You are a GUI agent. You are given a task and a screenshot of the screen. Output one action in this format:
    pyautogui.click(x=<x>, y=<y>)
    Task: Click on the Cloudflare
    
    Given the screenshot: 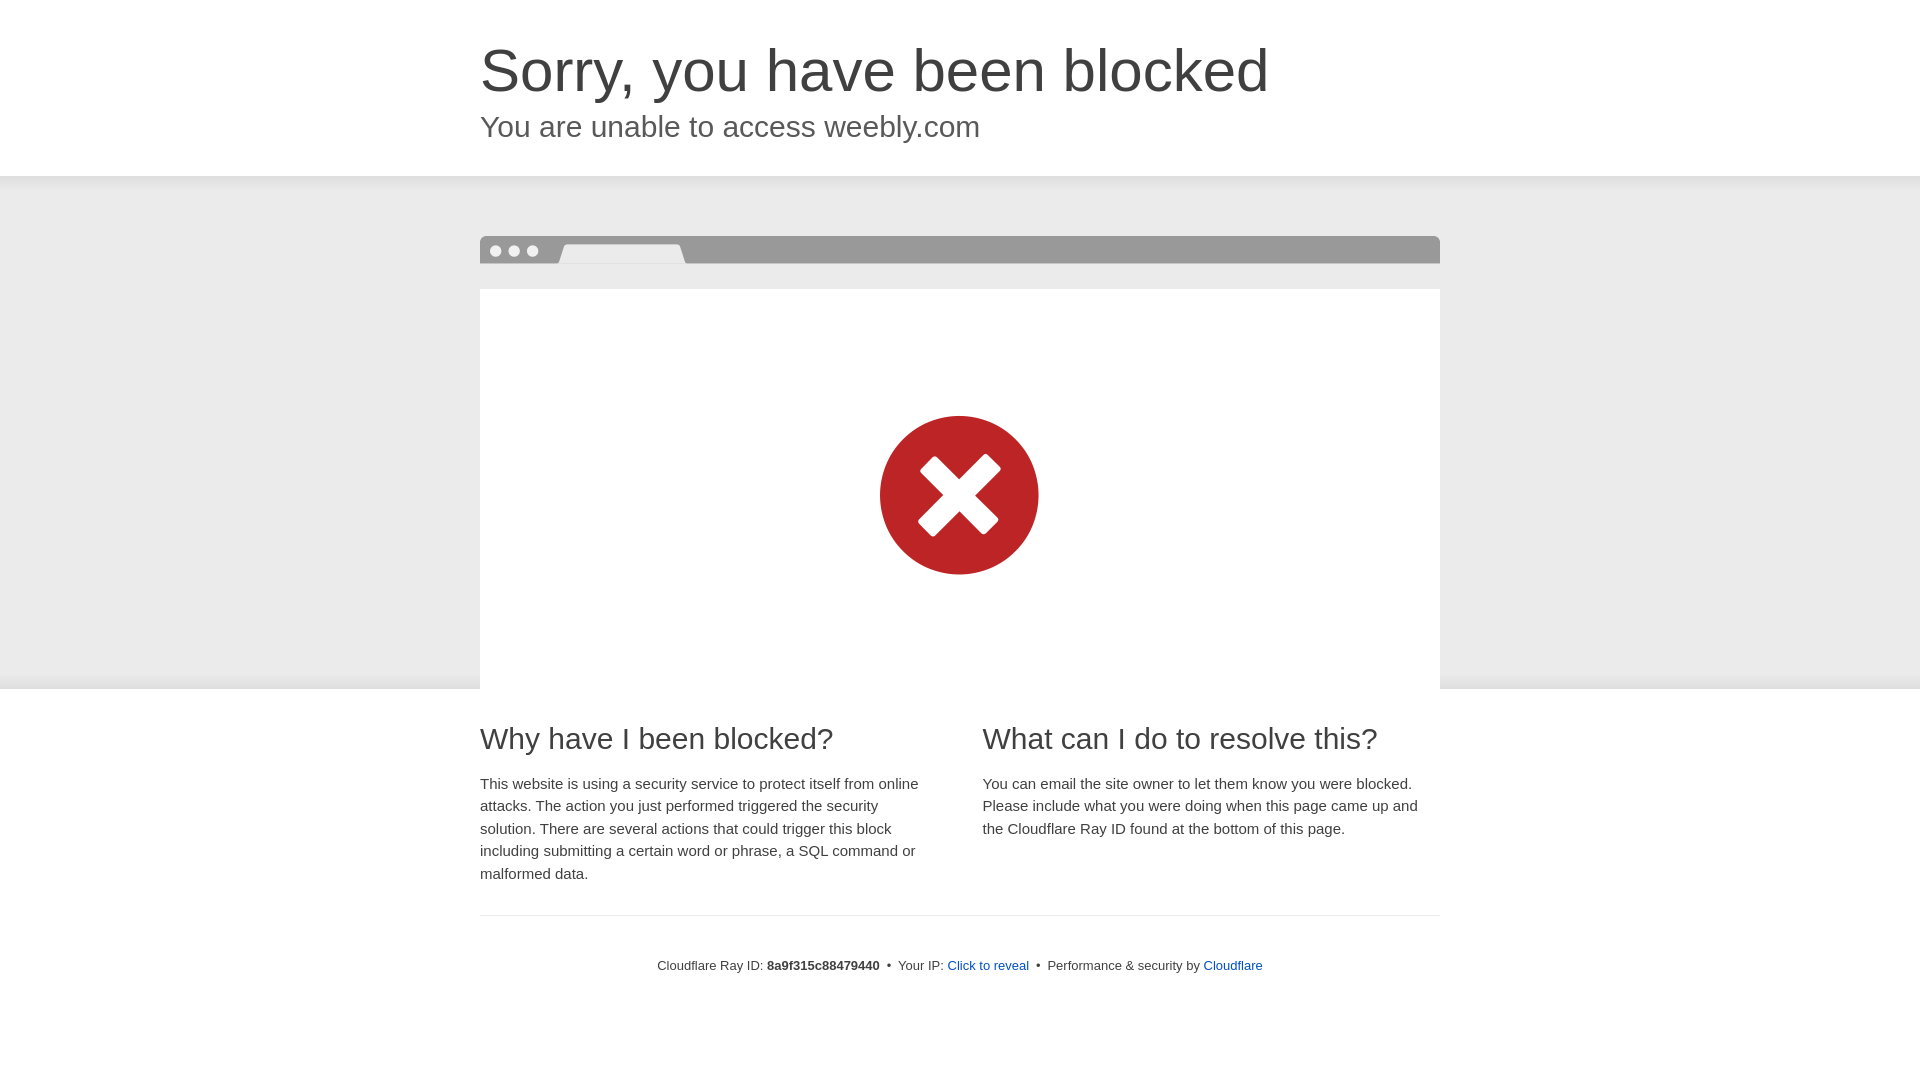 What is the action you would take?
    pyautogui.click(x=1233, y=965)
    